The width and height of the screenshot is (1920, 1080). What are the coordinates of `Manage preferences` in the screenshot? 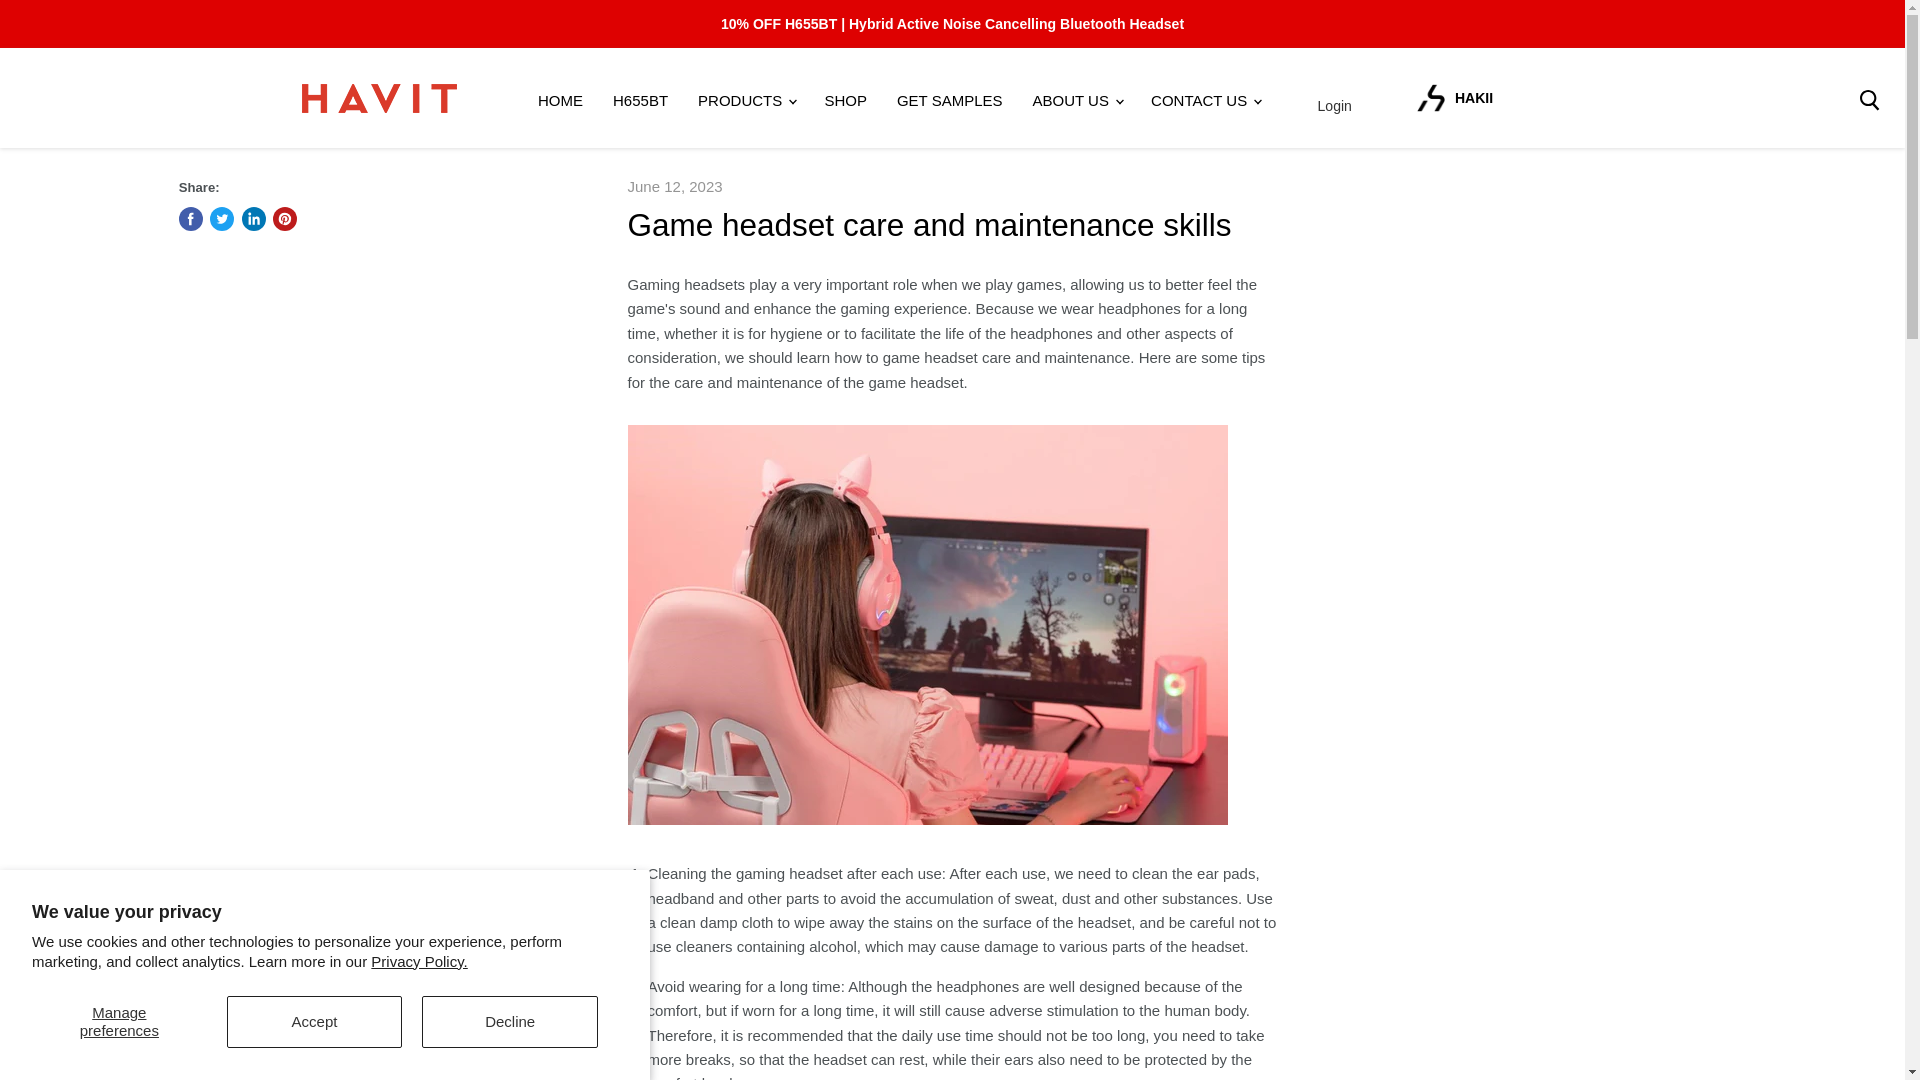 It's located at (120, 1021).